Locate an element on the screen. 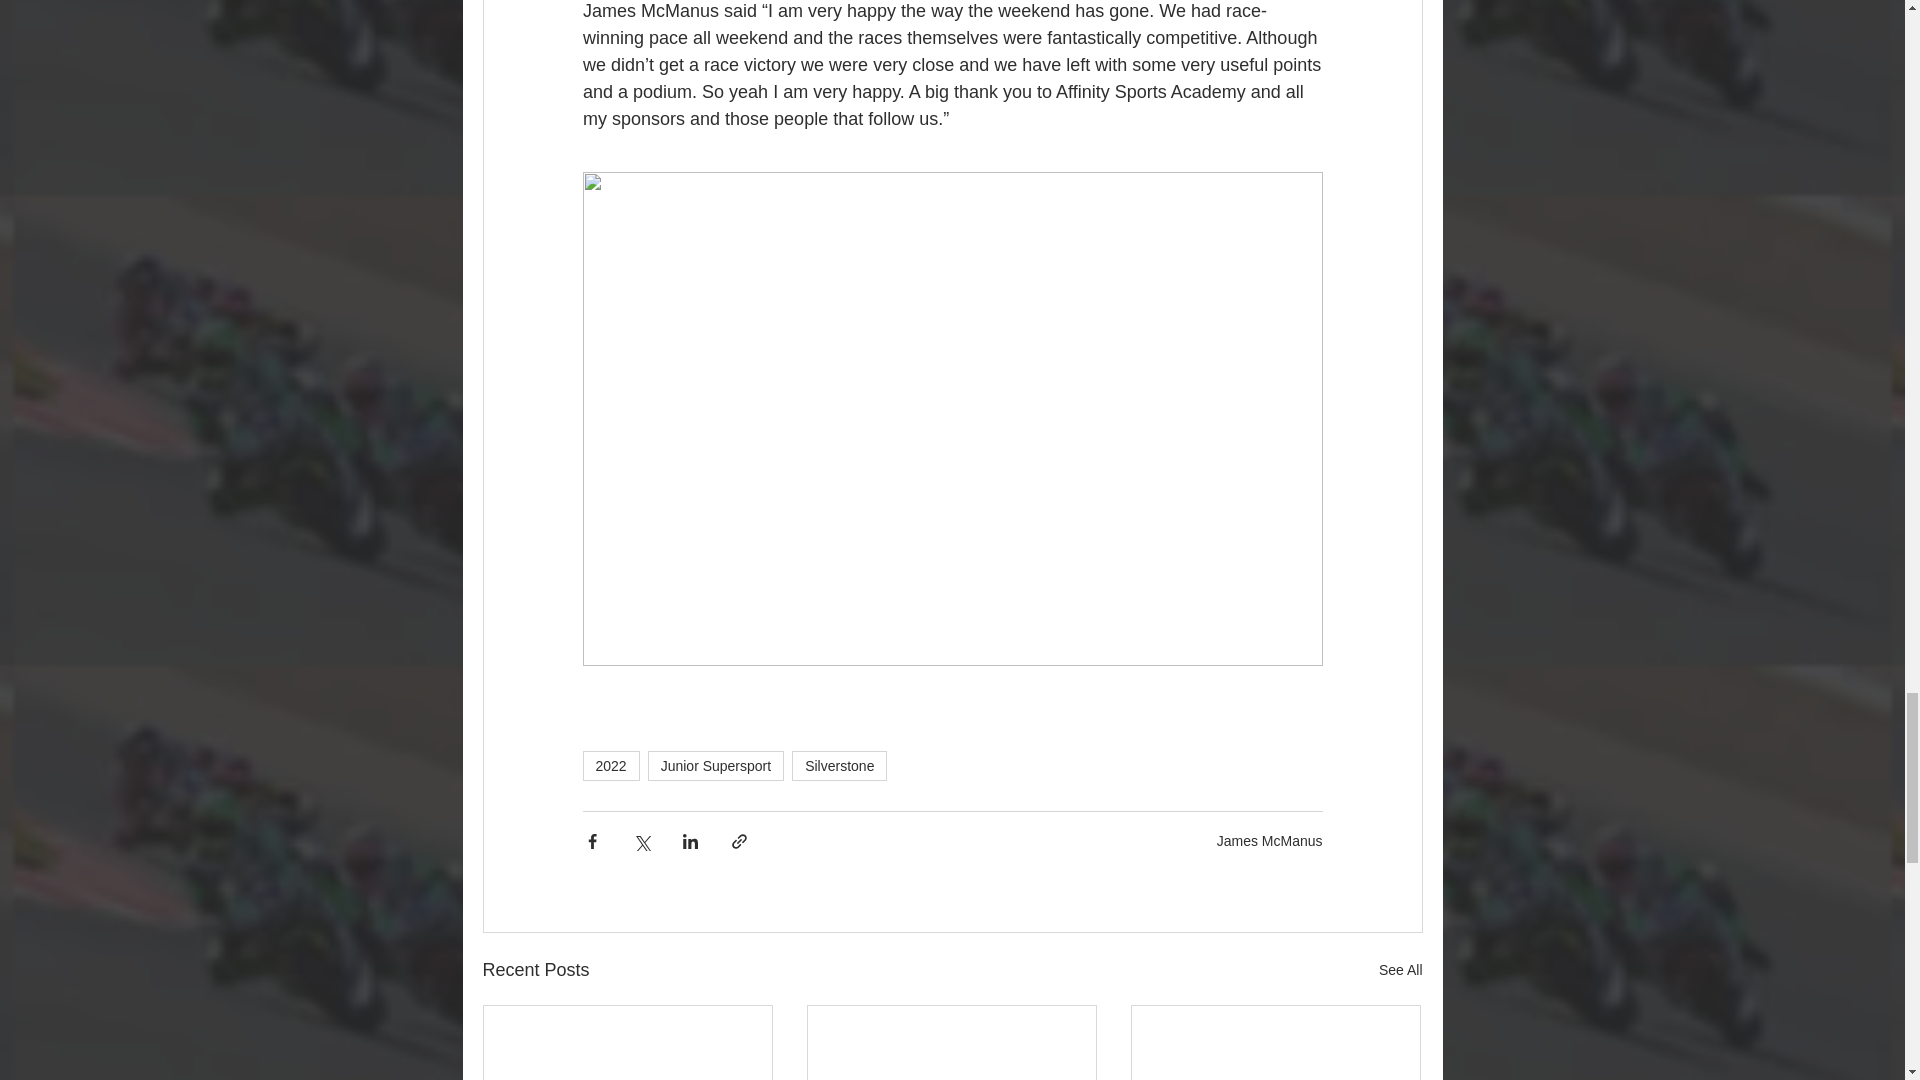 The height and width of the screenshot is (1080, 1920). See All is located at coordinates (1400, 970).